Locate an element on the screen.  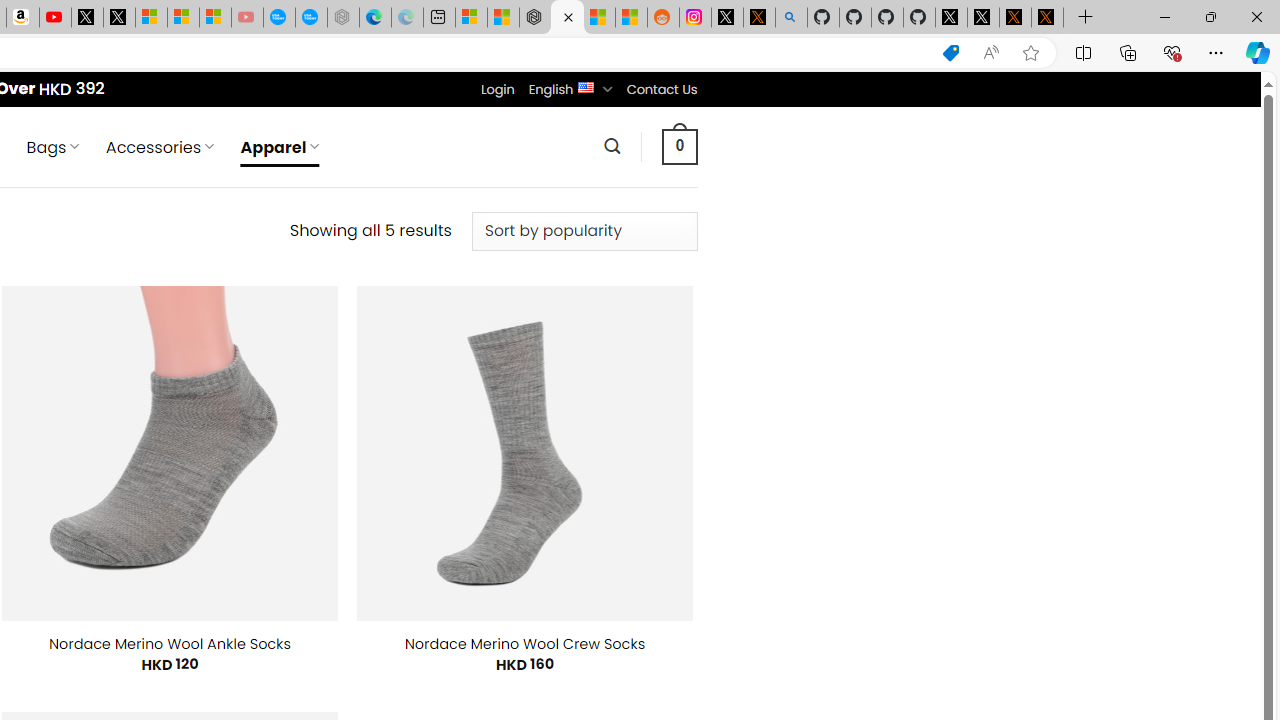
Nordace Merino Wool Ankle Socks is located at coordinates (170, 644).